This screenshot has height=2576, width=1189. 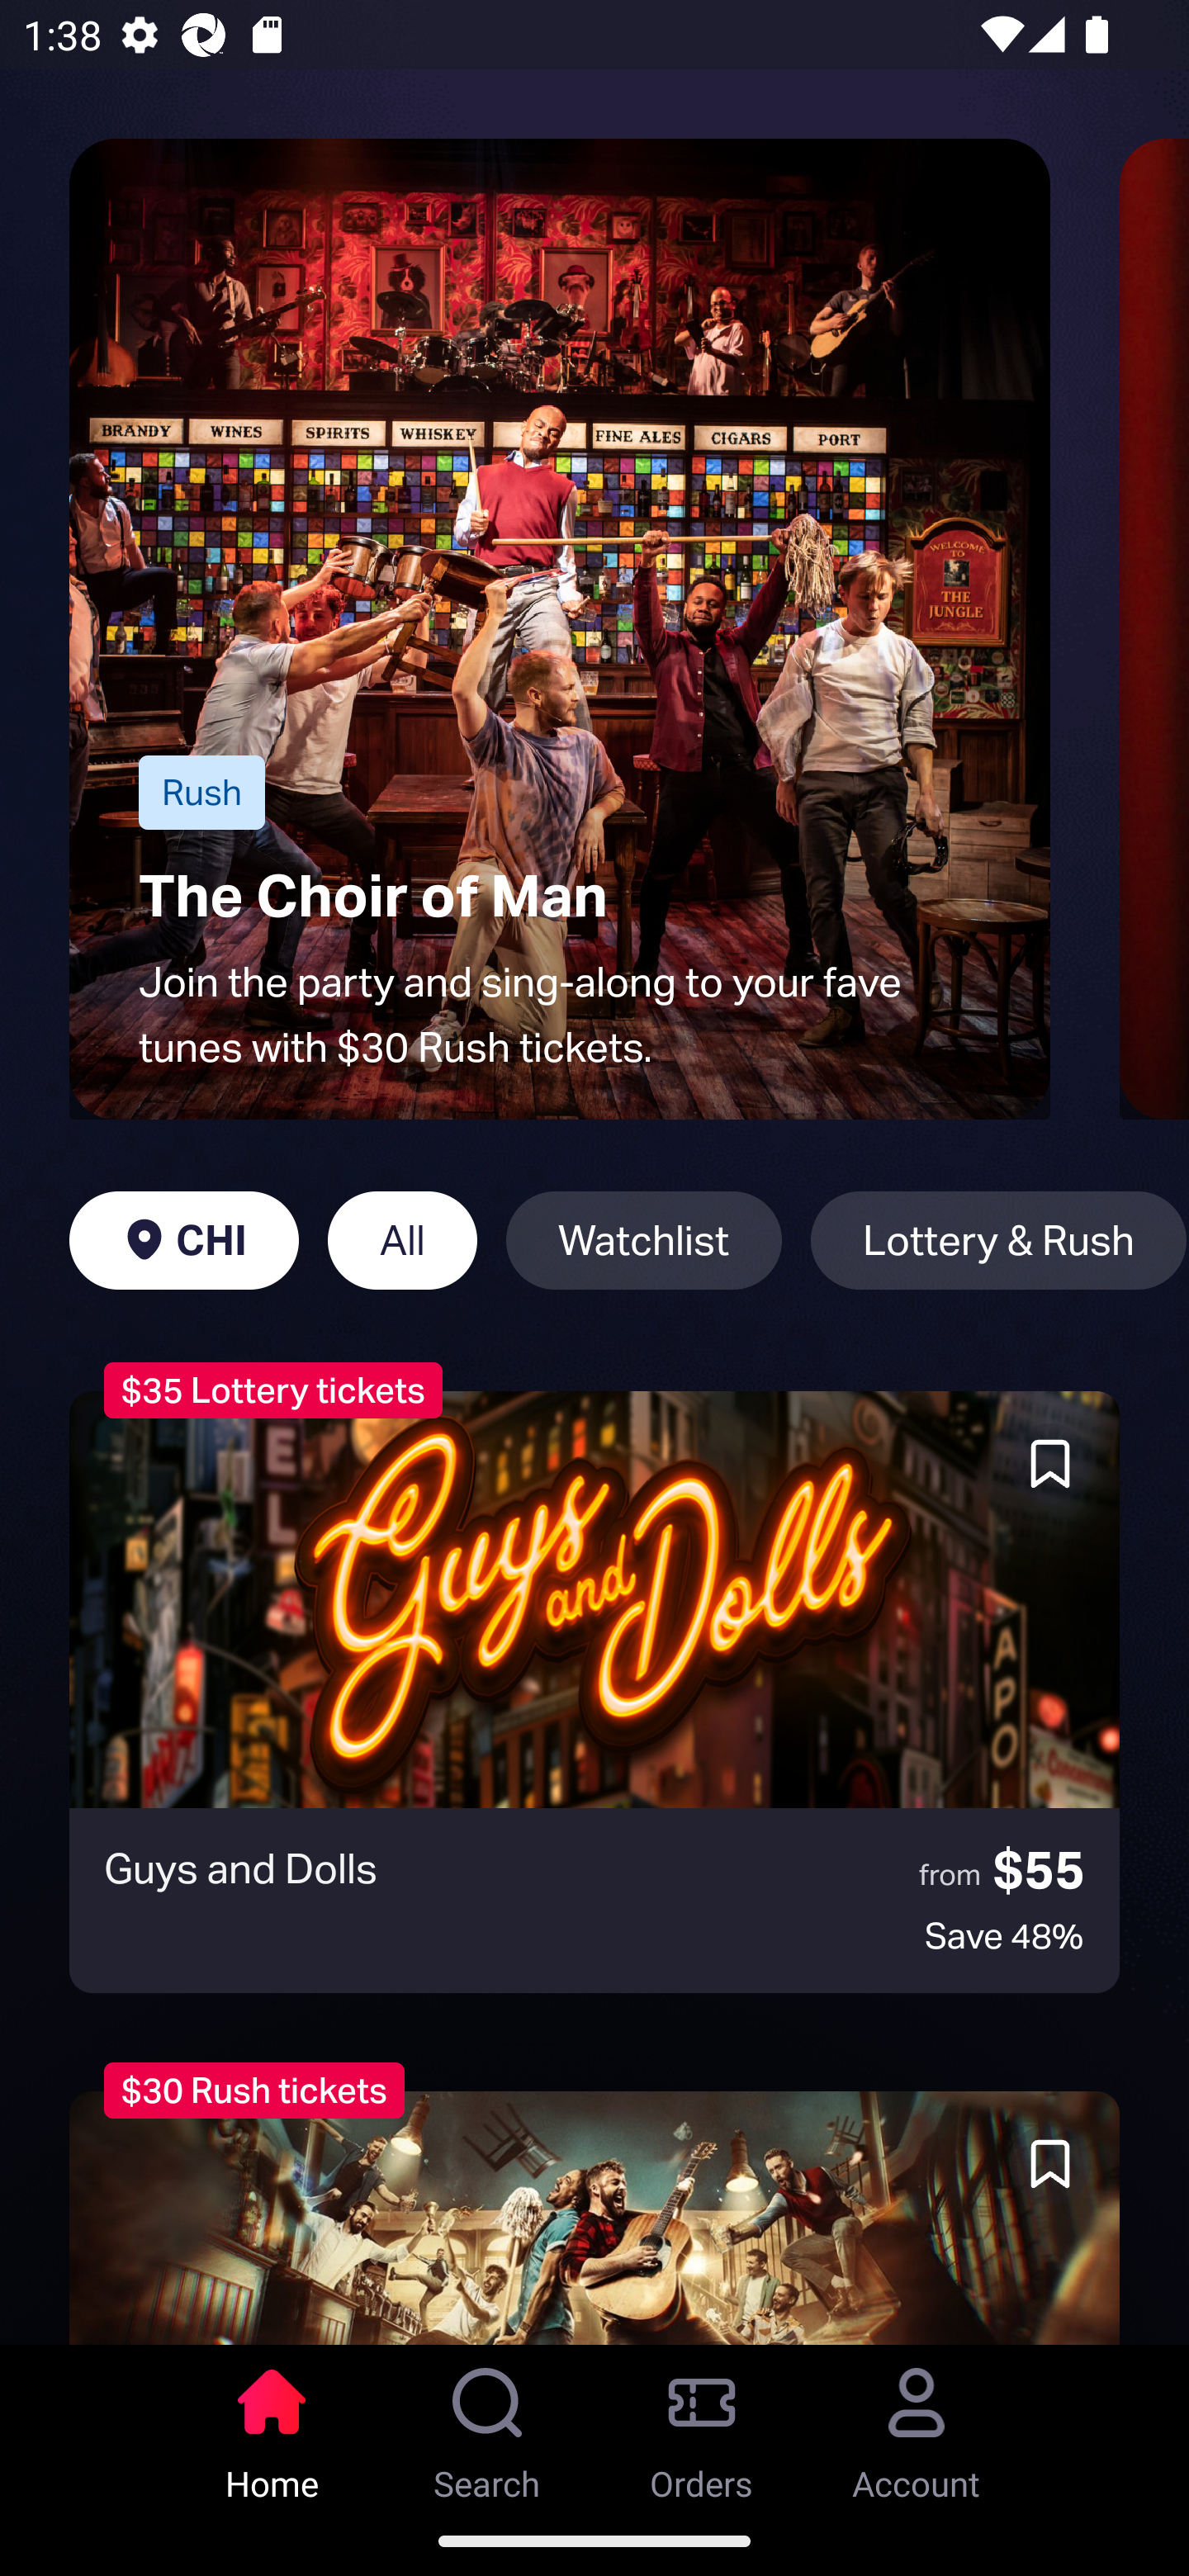 What do you see at coordinates (487, 2425) in the screenshot?
I see `Search` at bounding box center [487, 2425].